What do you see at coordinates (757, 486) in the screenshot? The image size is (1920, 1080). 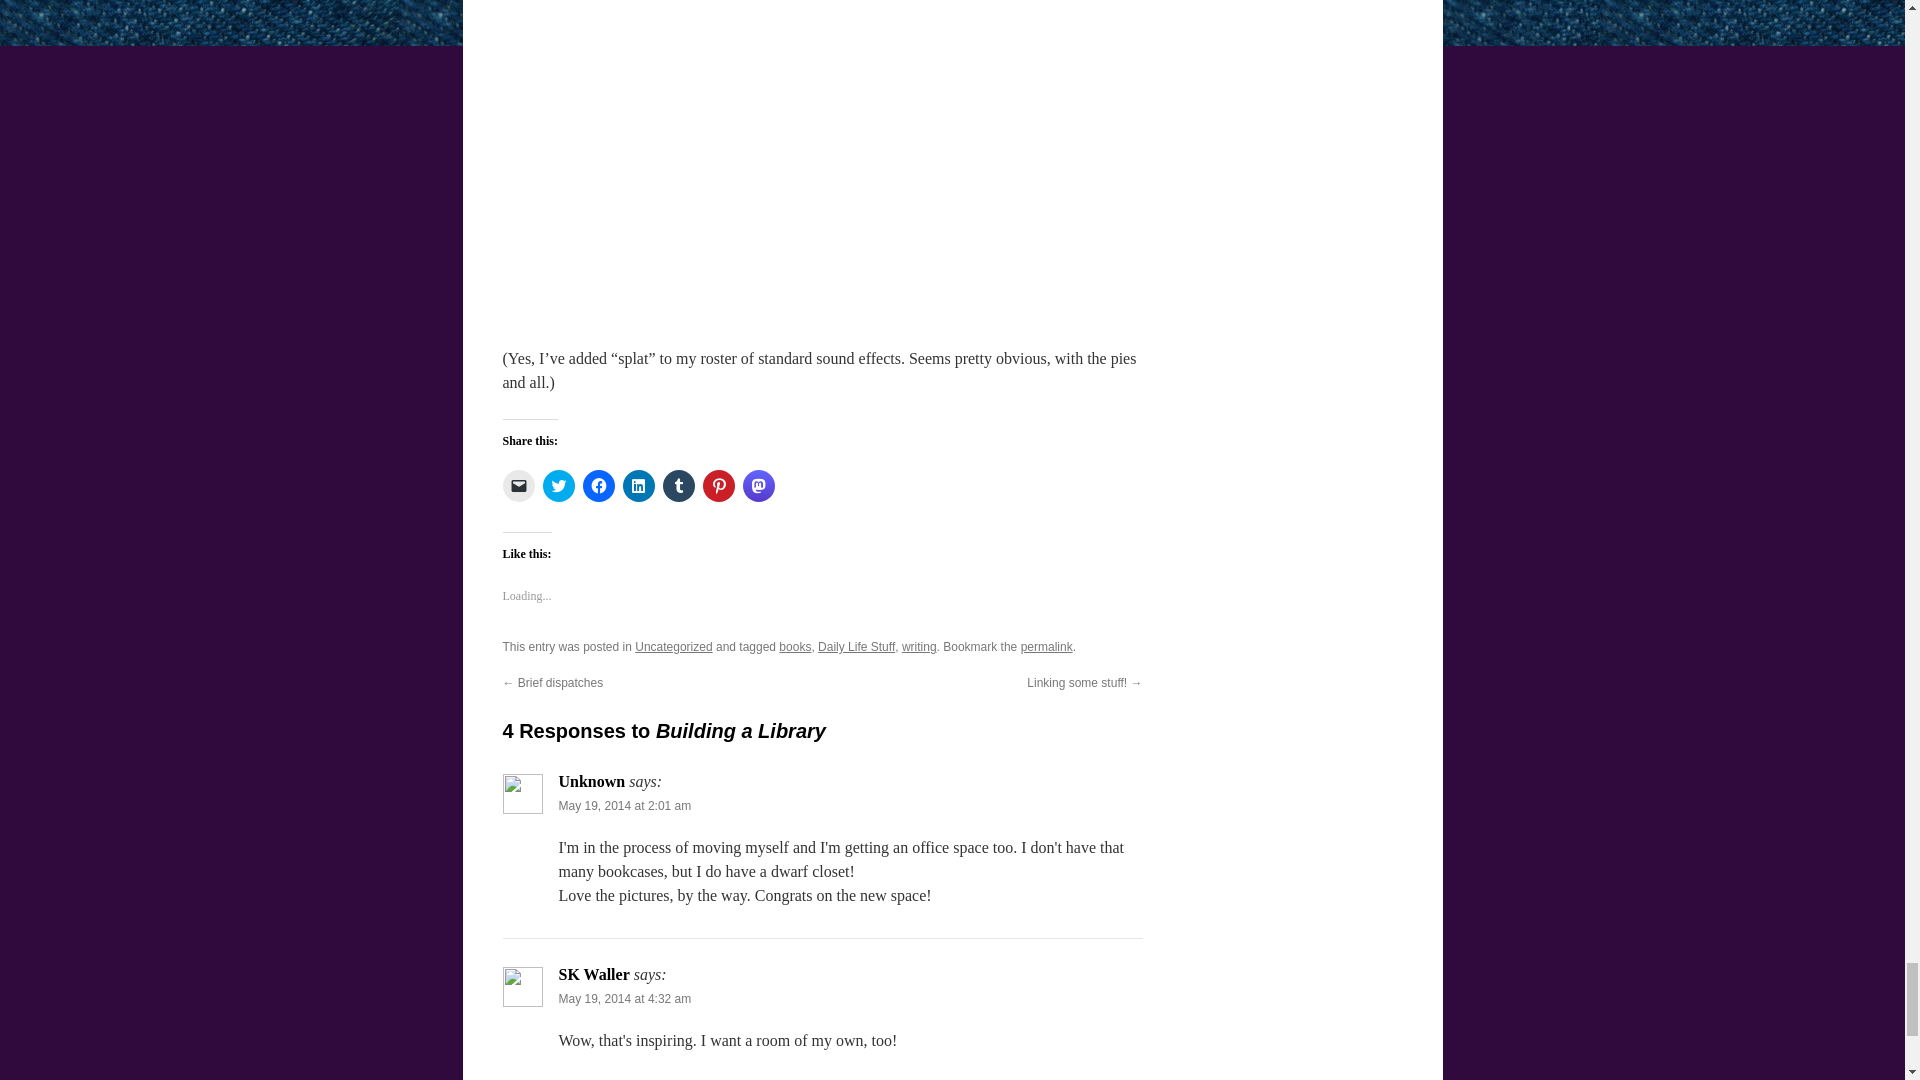 I see `Click to share on Mastodon` at bounding box center [757, 486].